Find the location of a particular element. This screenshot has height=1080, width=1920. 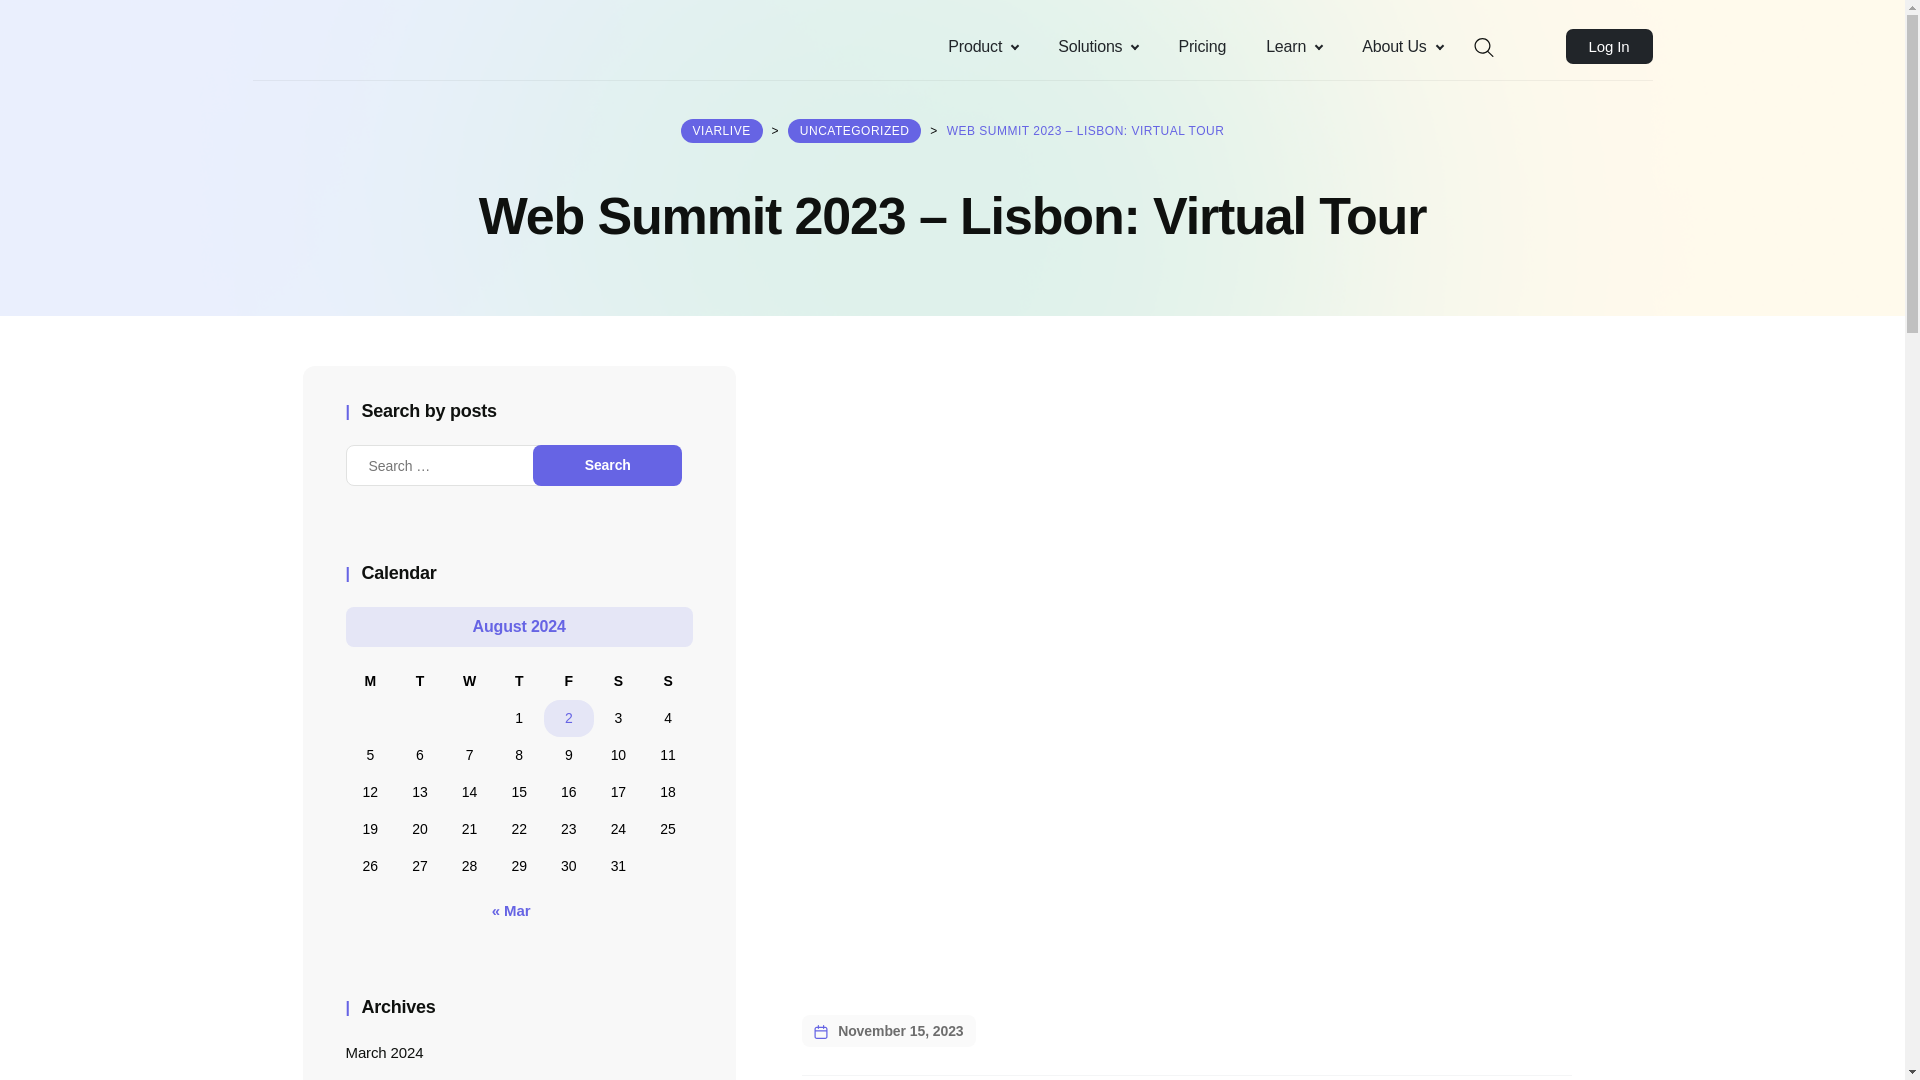

Thursday is located at coordinates (518, 681).